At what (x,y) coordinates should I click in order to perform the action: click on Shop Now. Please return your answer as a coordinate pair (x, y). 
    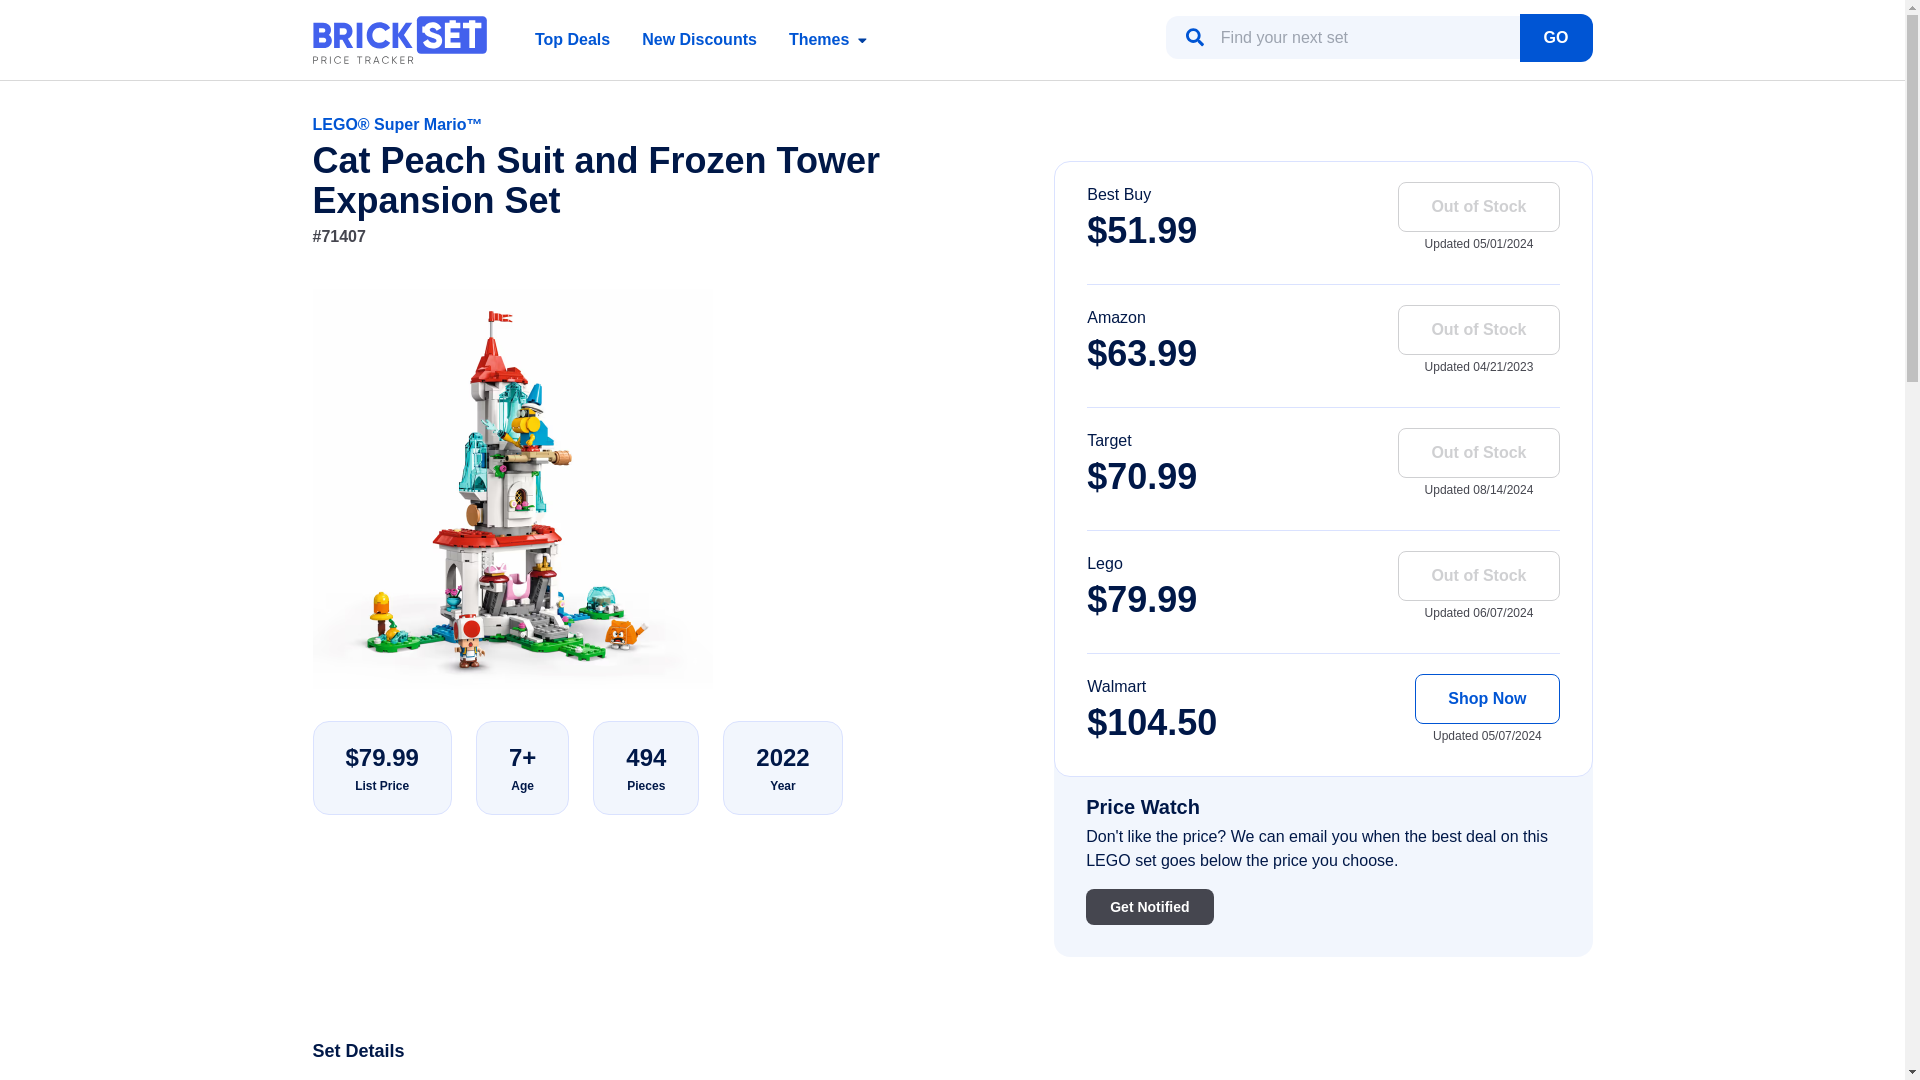
    Looking at the image, I should click on (1487, 698).